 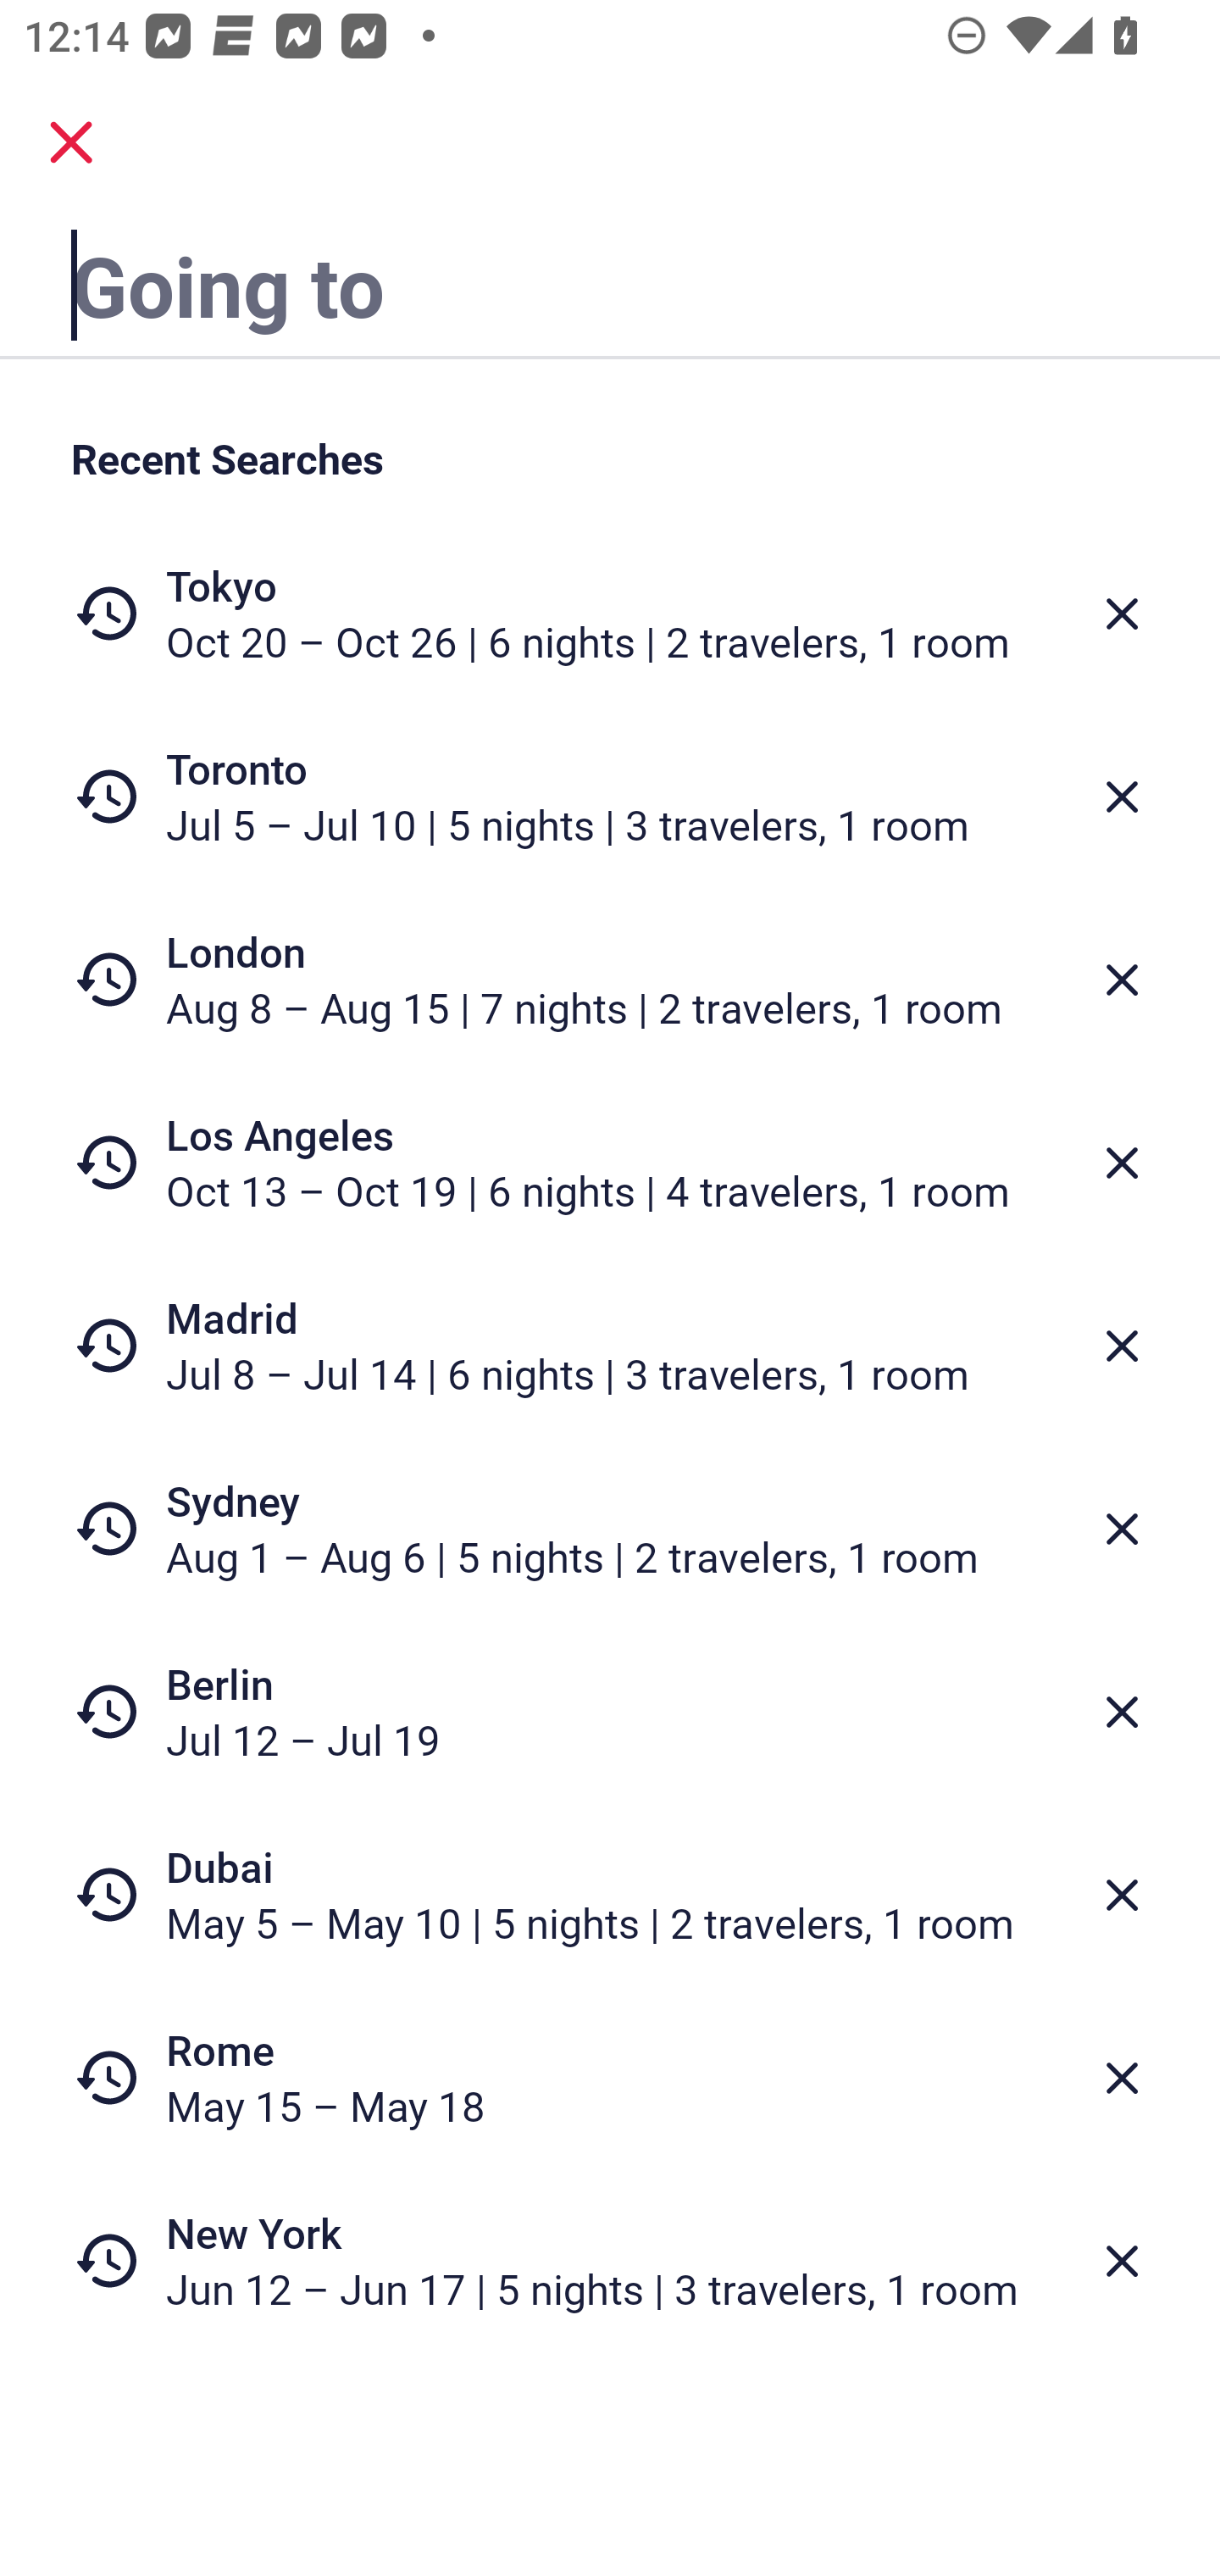 I want to click on Delete from recent searches, so click(x=1122, y=797).